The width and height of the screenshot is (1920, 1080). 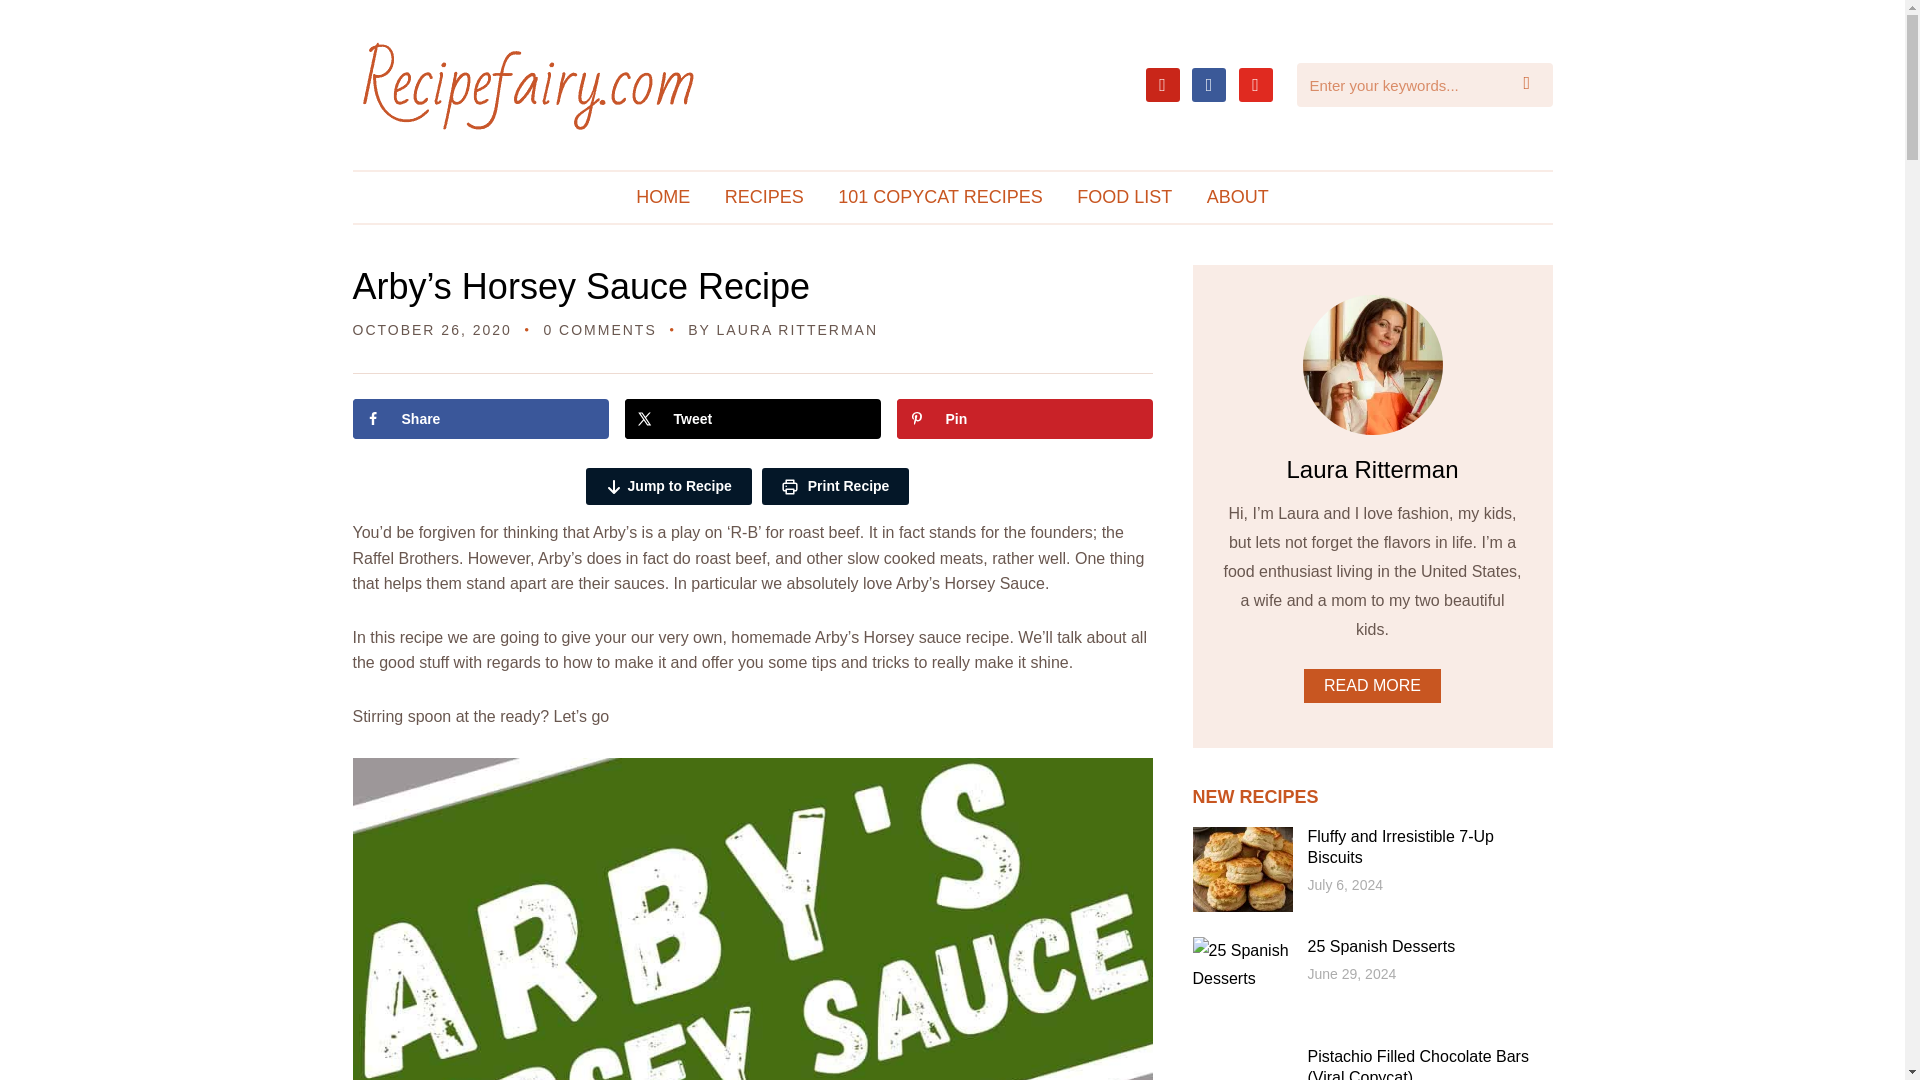 What do you see at coordinates (752, 418) in the screenshot?
I see `Share on X` at bounding box center [752, 418].